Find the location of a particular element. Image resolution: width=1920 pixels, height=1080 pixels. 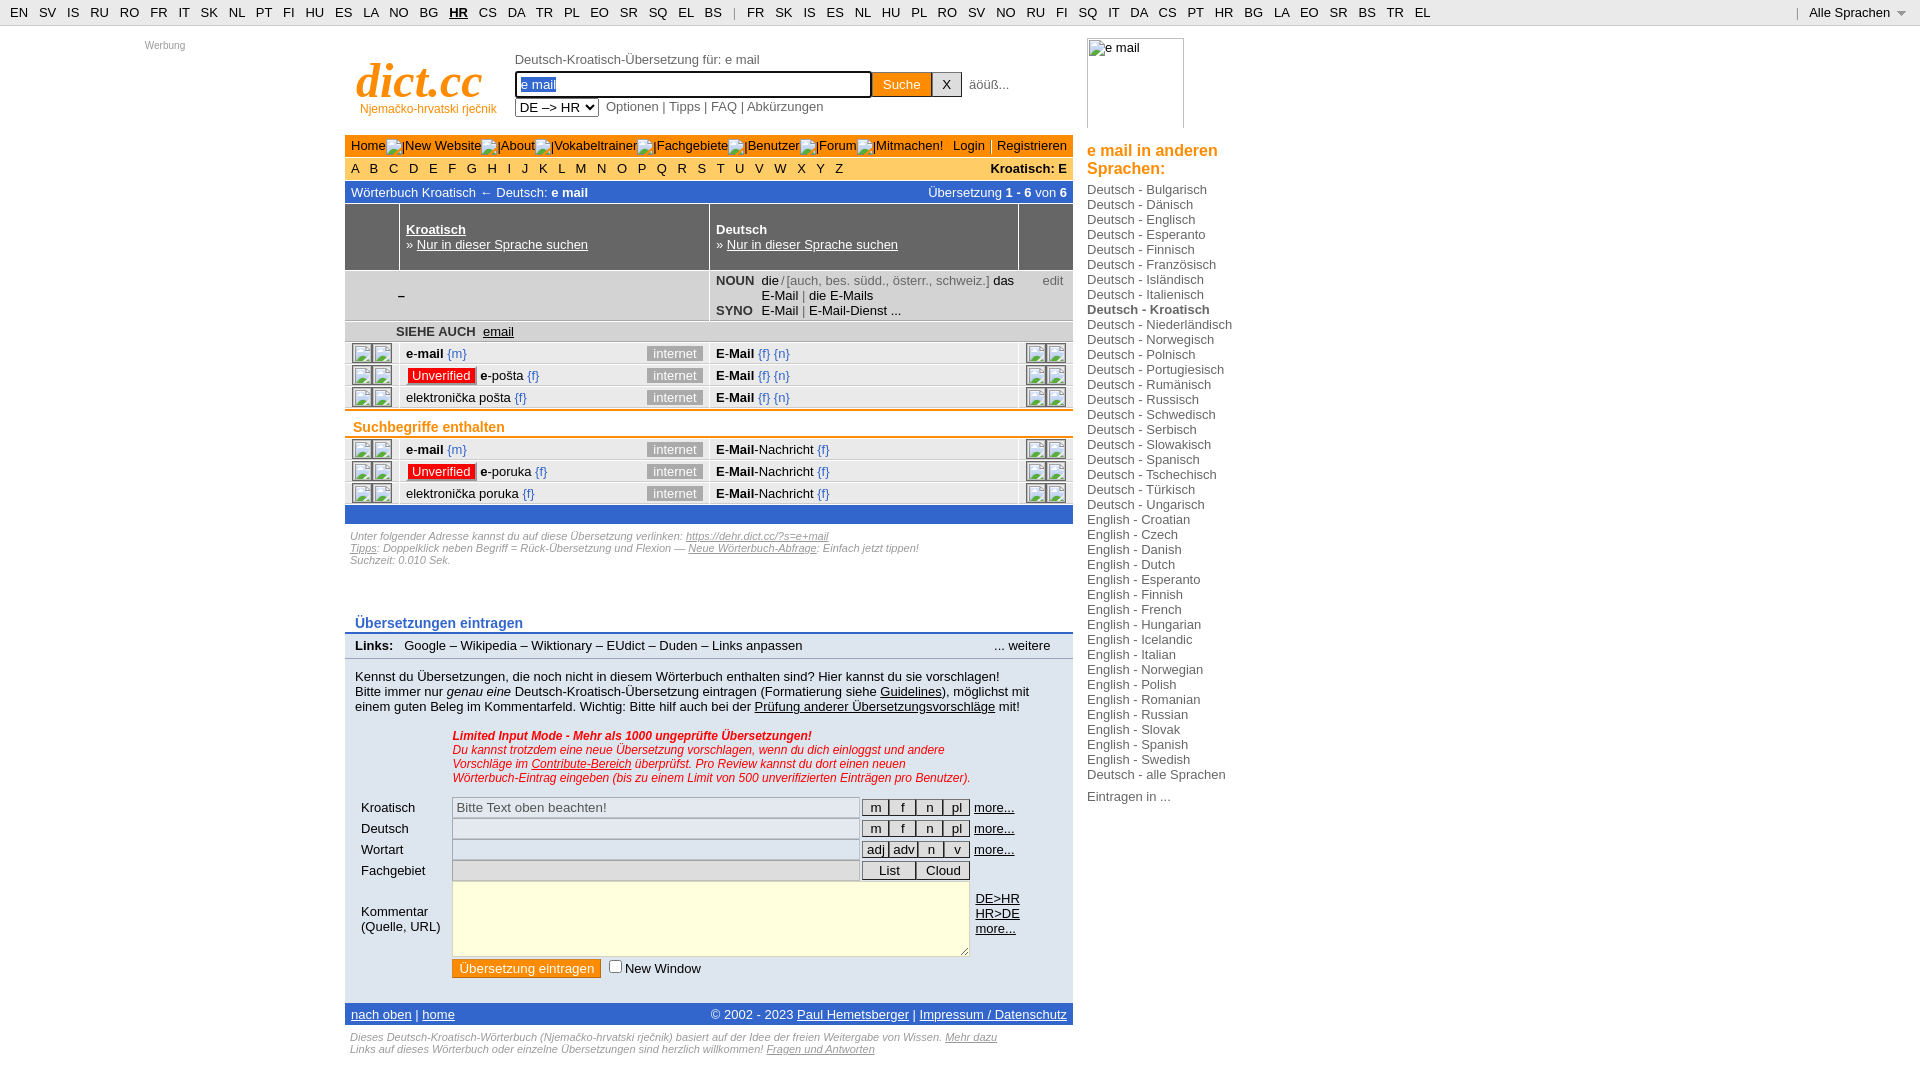

English - Romanian is located at coordinates (1144, 700).